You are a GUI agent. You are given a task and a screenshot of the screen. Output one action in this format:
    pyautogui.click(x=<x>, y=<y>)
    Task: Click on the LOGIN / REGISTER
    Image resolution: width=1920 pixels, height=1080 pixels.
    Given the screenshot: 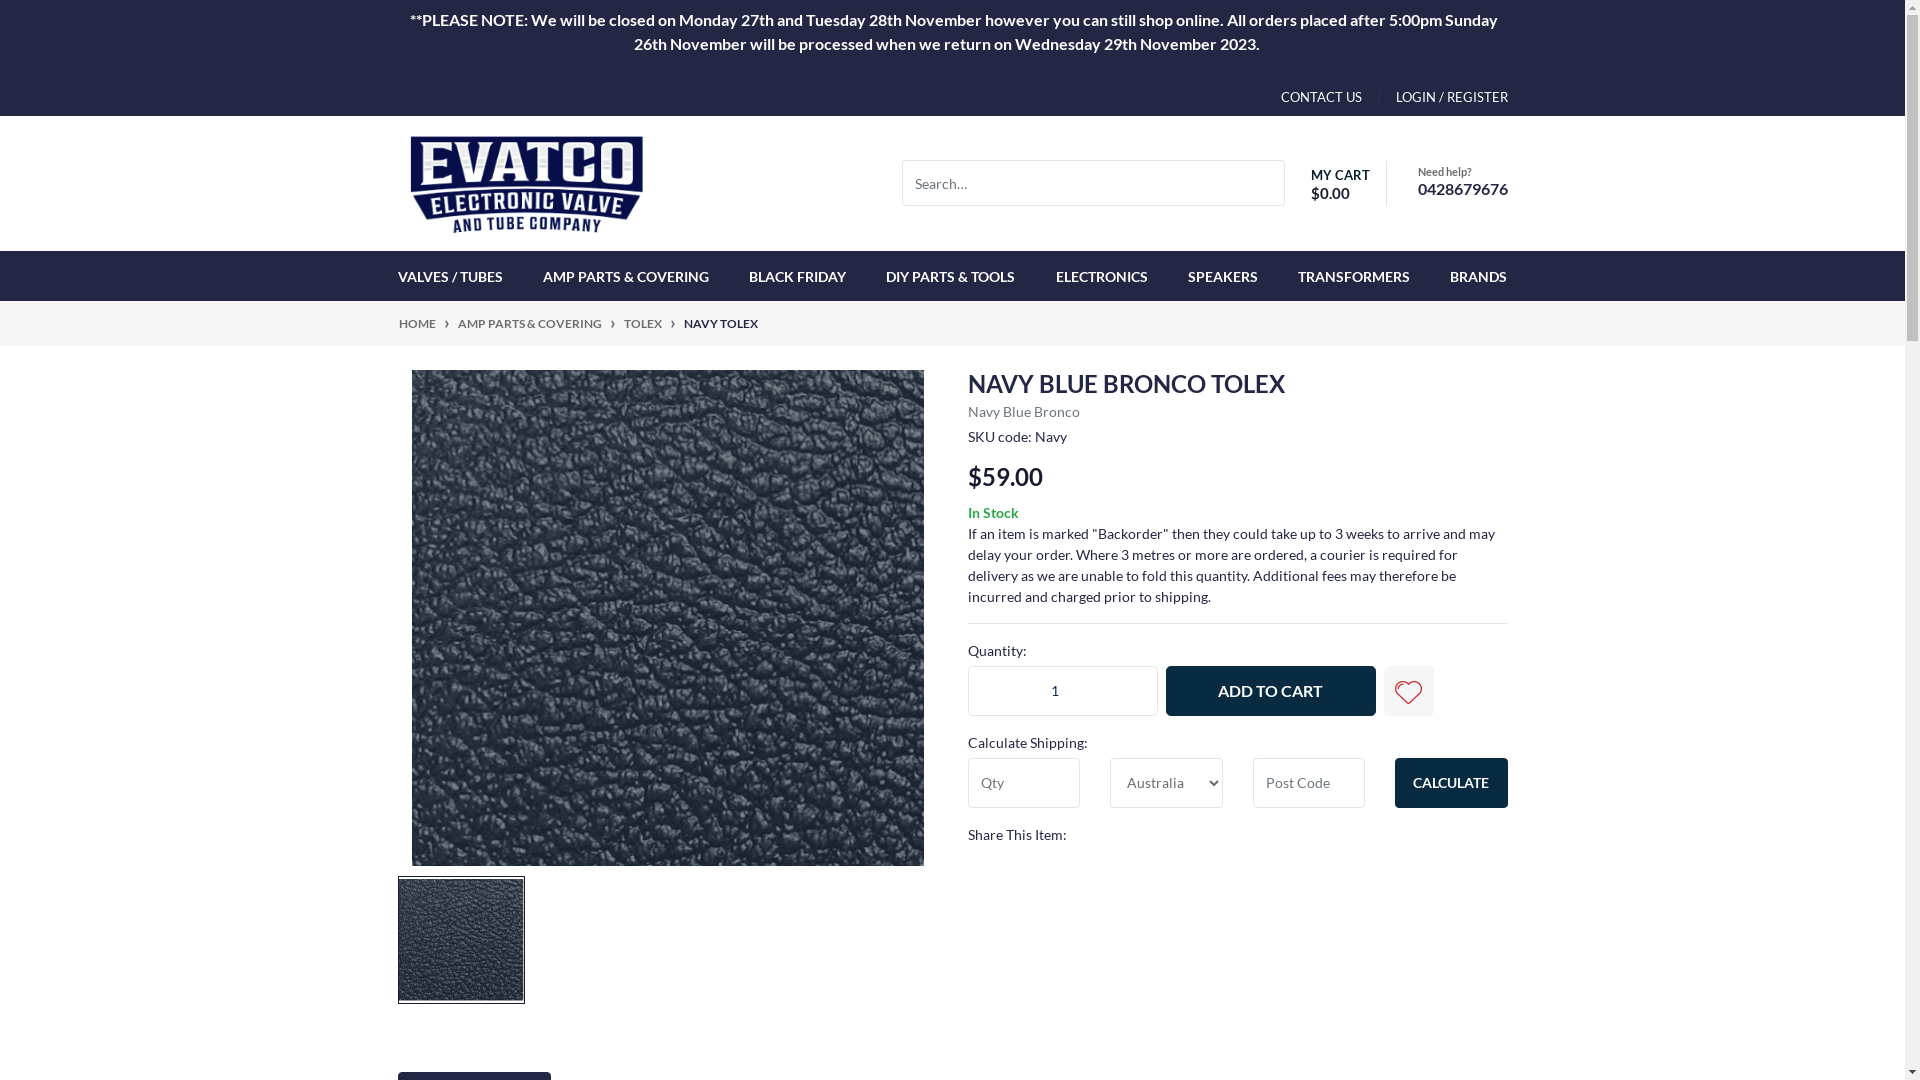 What is the action you would take?
    pyautogui.click(x=1435, y=98)
    